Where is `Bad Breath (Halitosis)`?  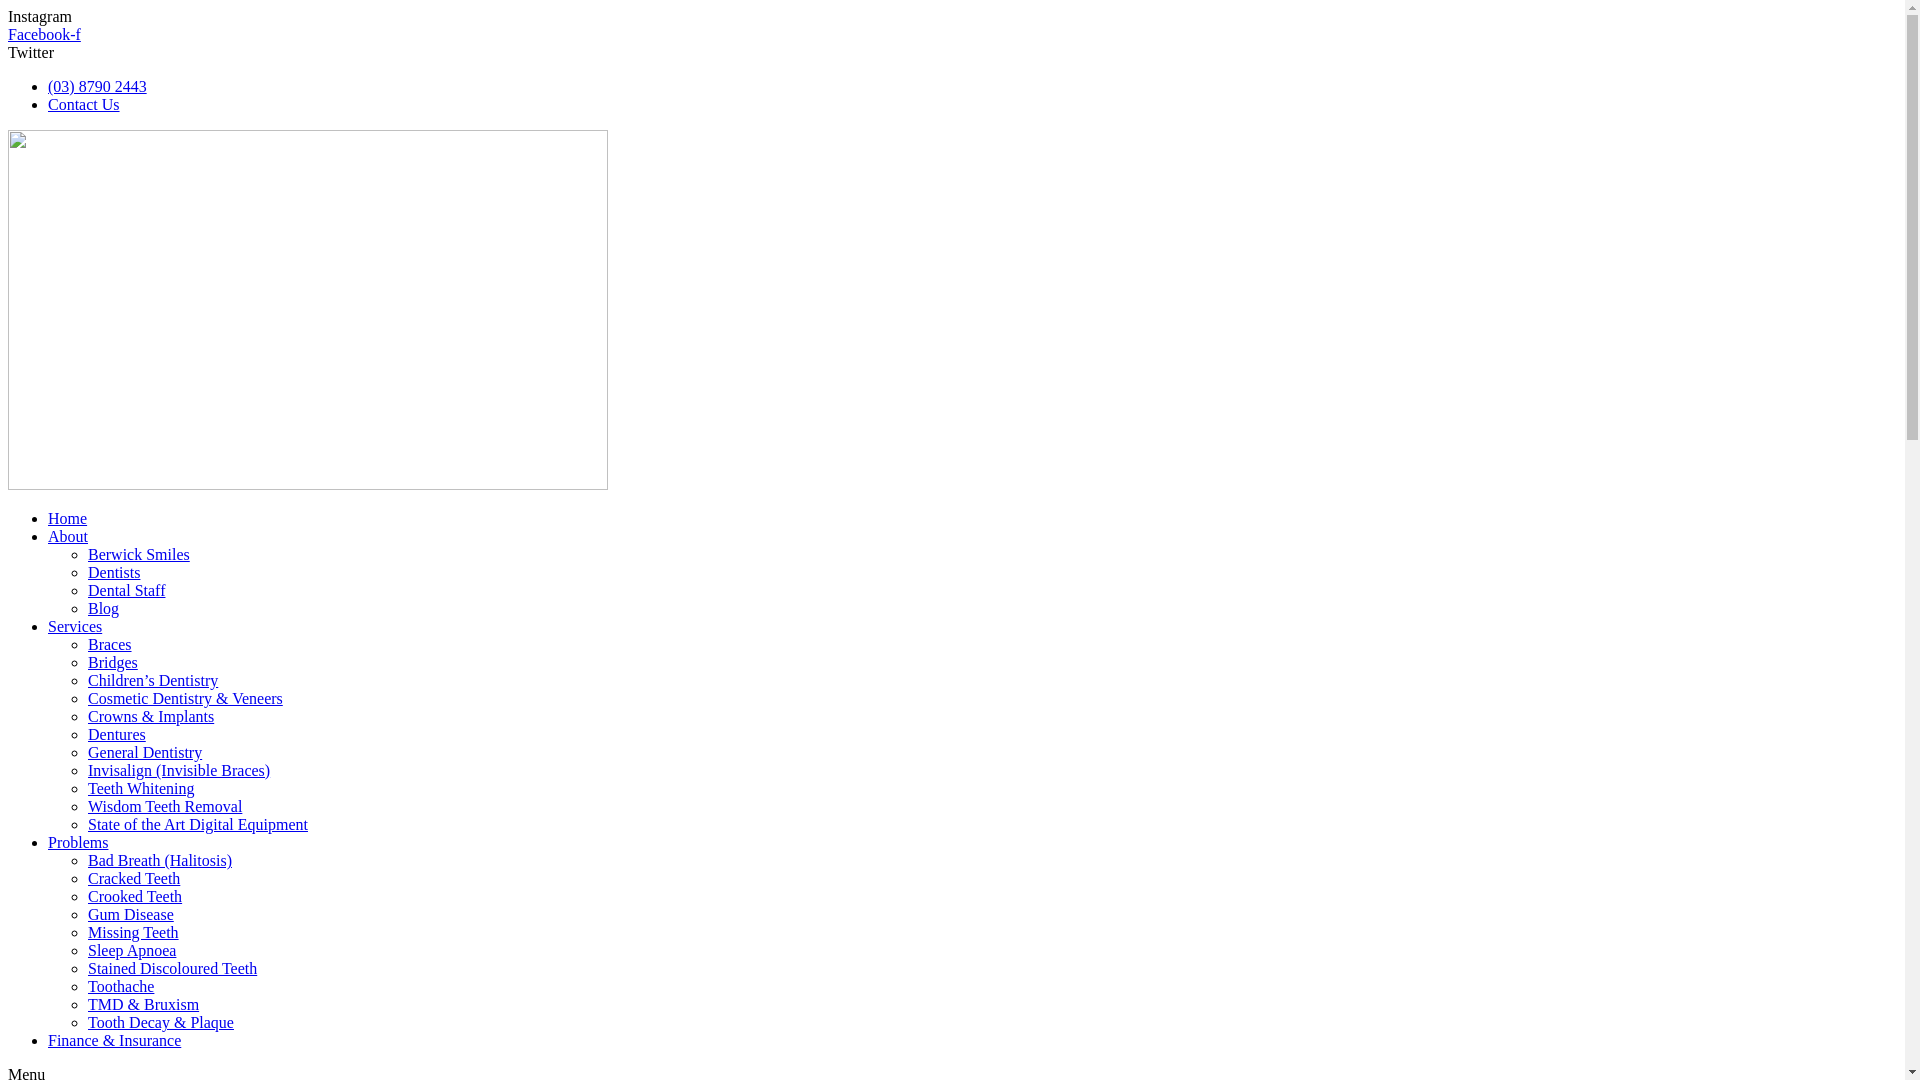 Bad Breath (Halitosis) is located at coordinates (160, 860).